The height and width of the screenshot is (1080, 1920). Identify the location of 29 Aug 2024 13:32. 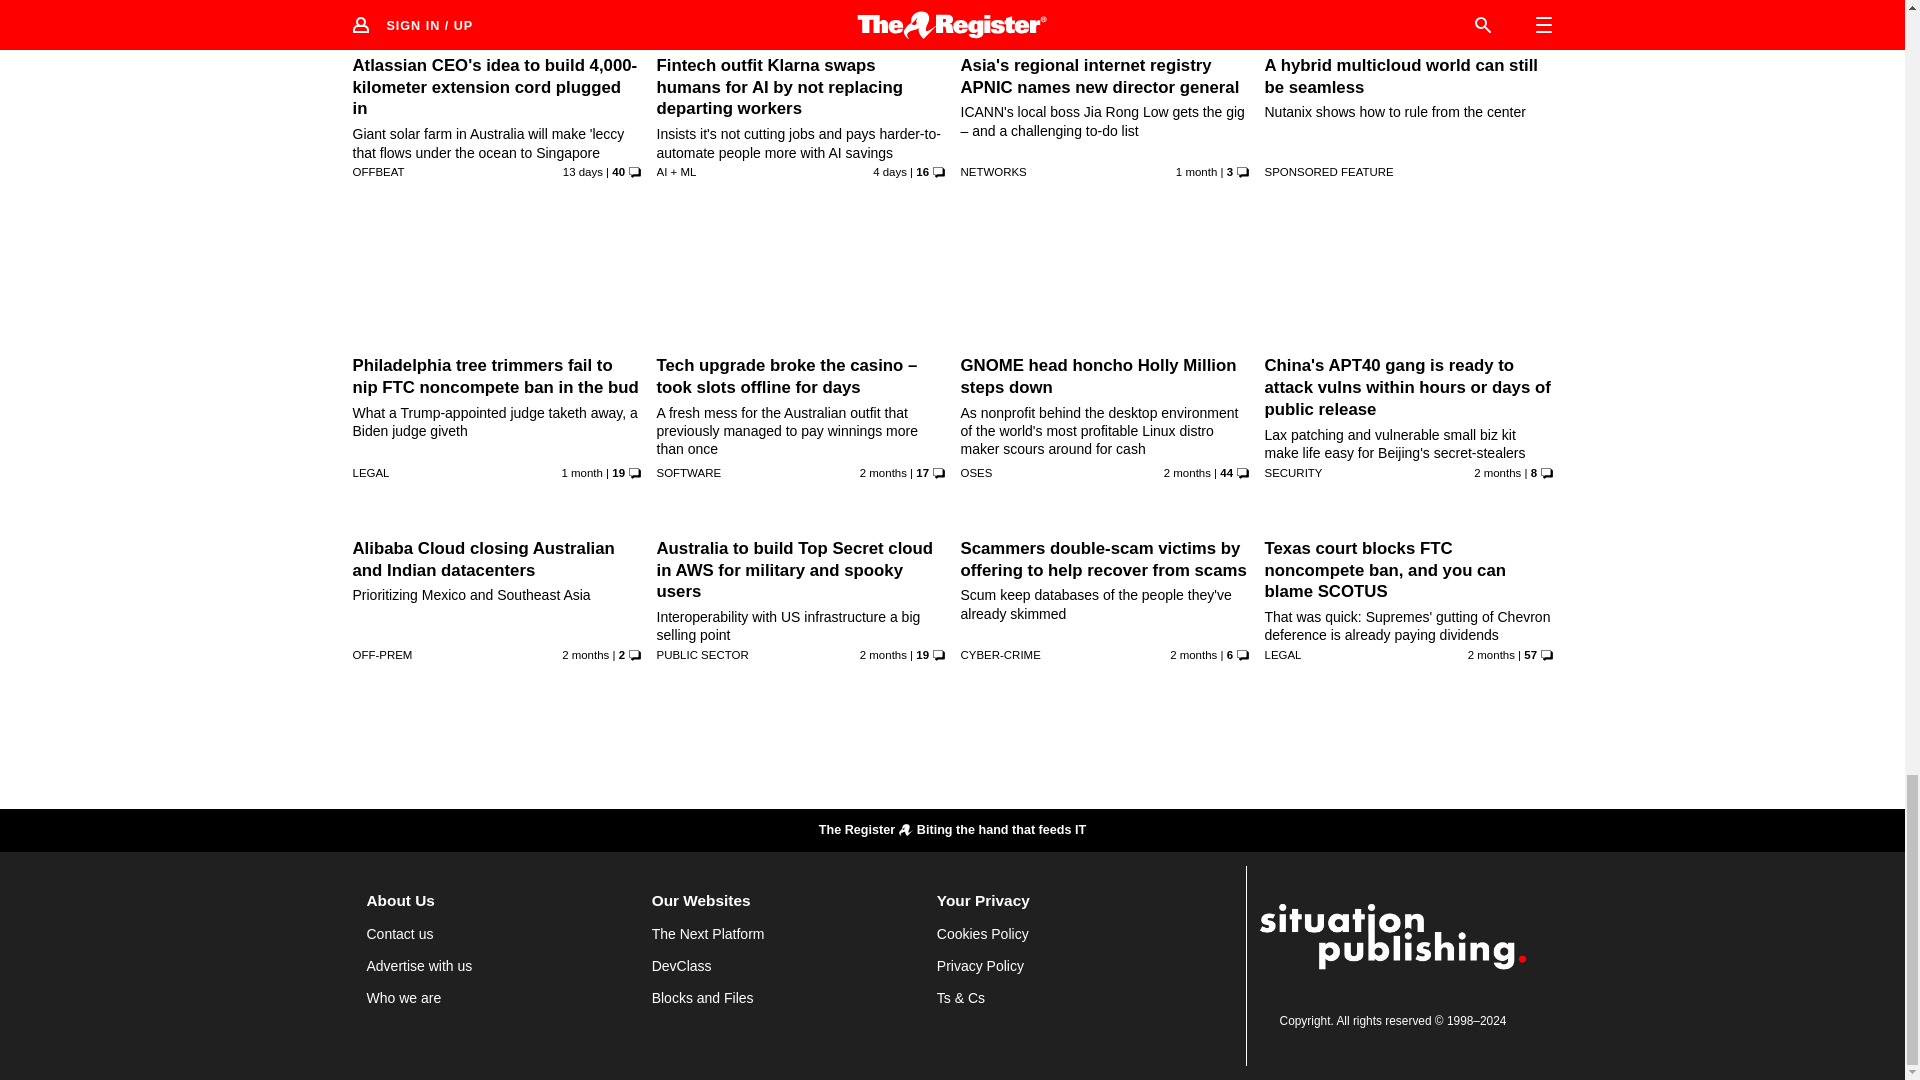
(890, 172).